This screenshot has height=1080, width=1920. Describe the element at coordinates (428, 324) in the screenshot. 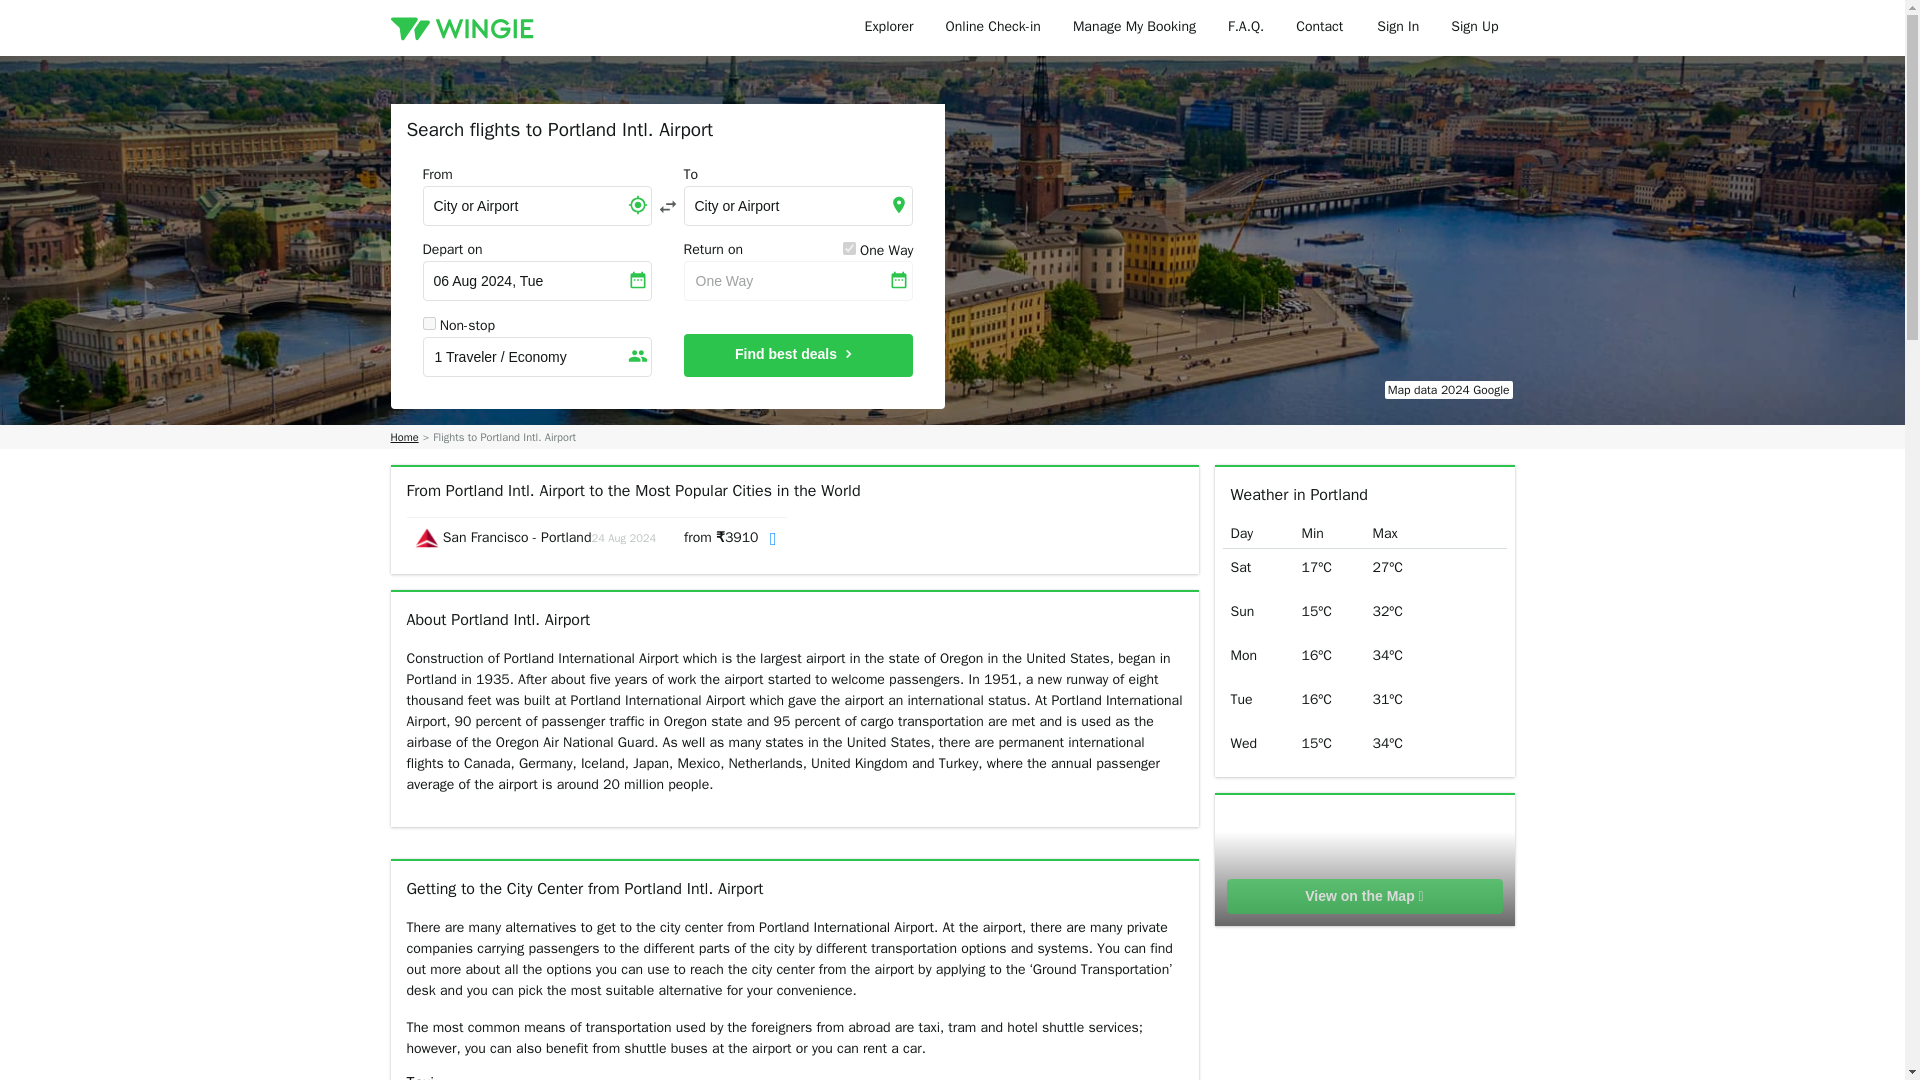

I see `false` at that location.